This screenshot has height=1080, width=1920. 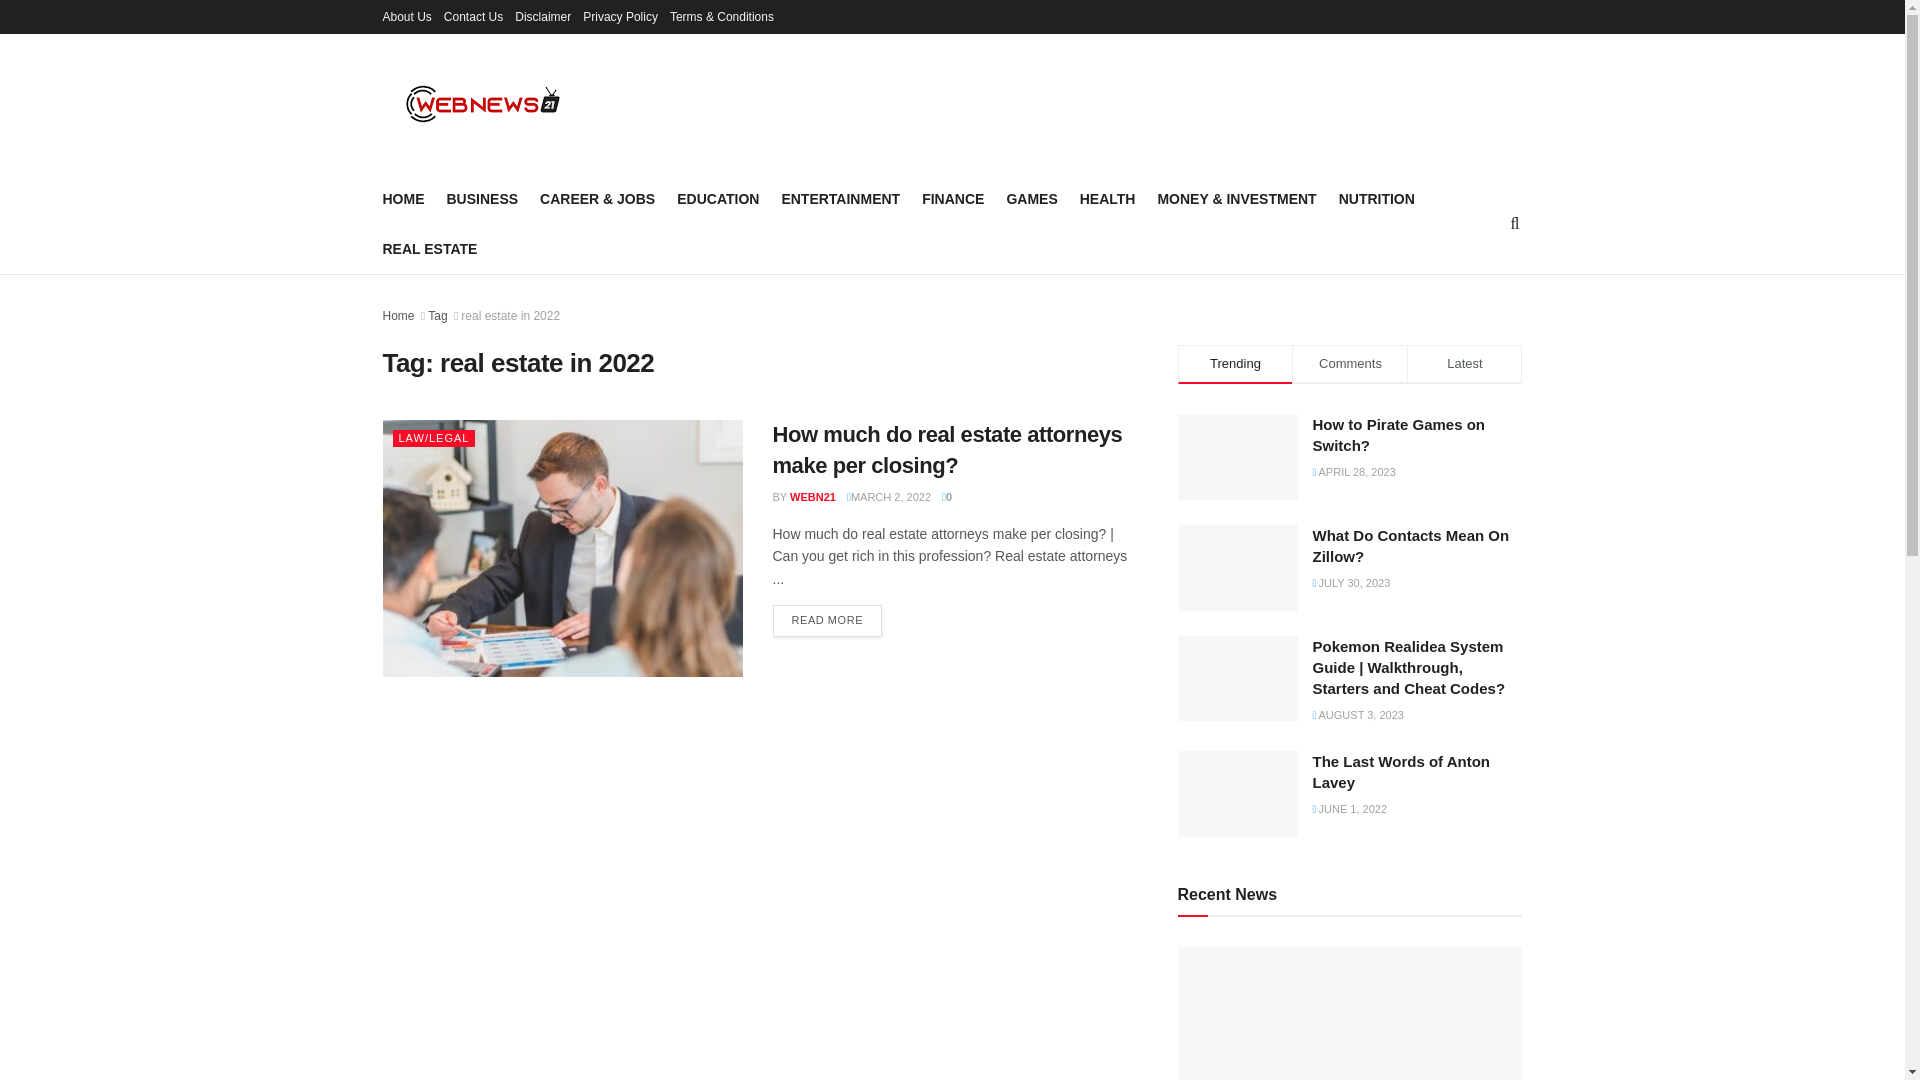 I want to click on FINANCE, so click(x=952, y=198).